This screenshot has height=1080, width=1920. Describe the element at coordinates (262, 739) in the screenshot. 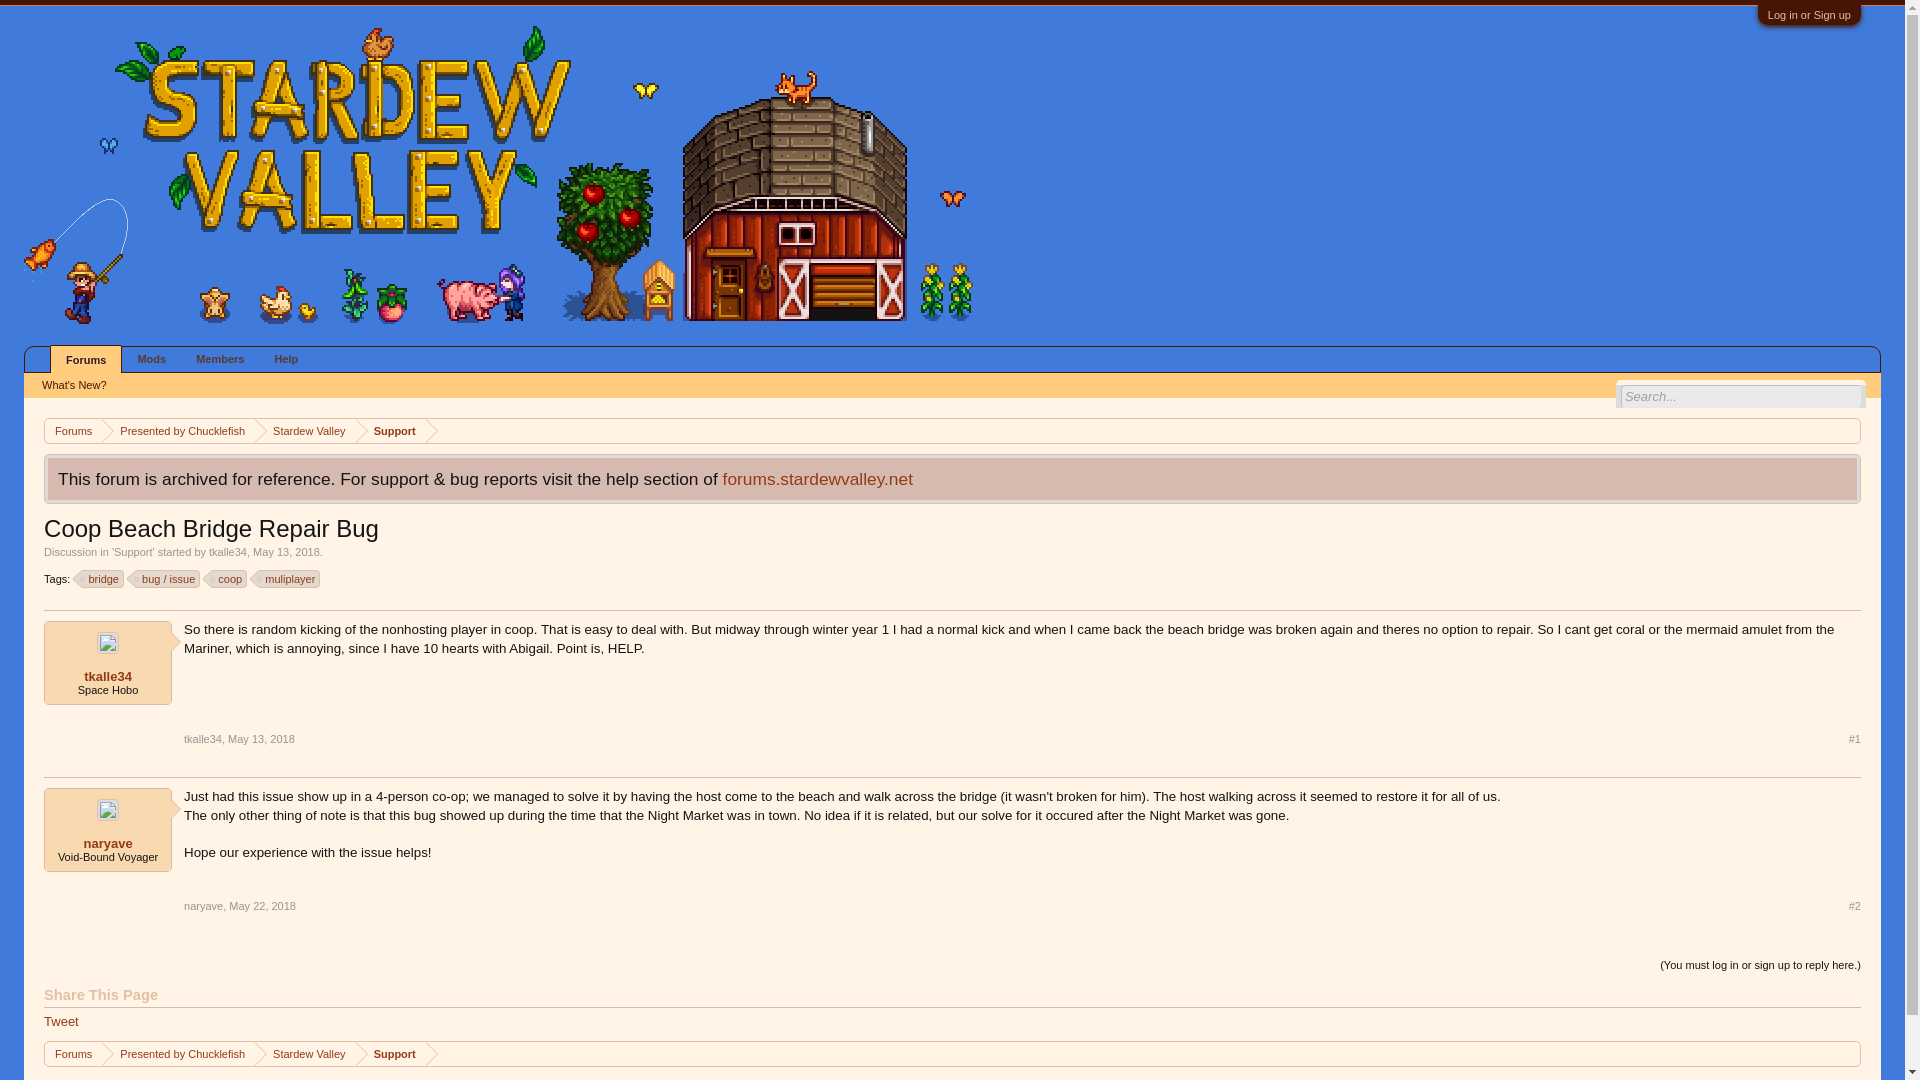

I see `Permalink` at that location.